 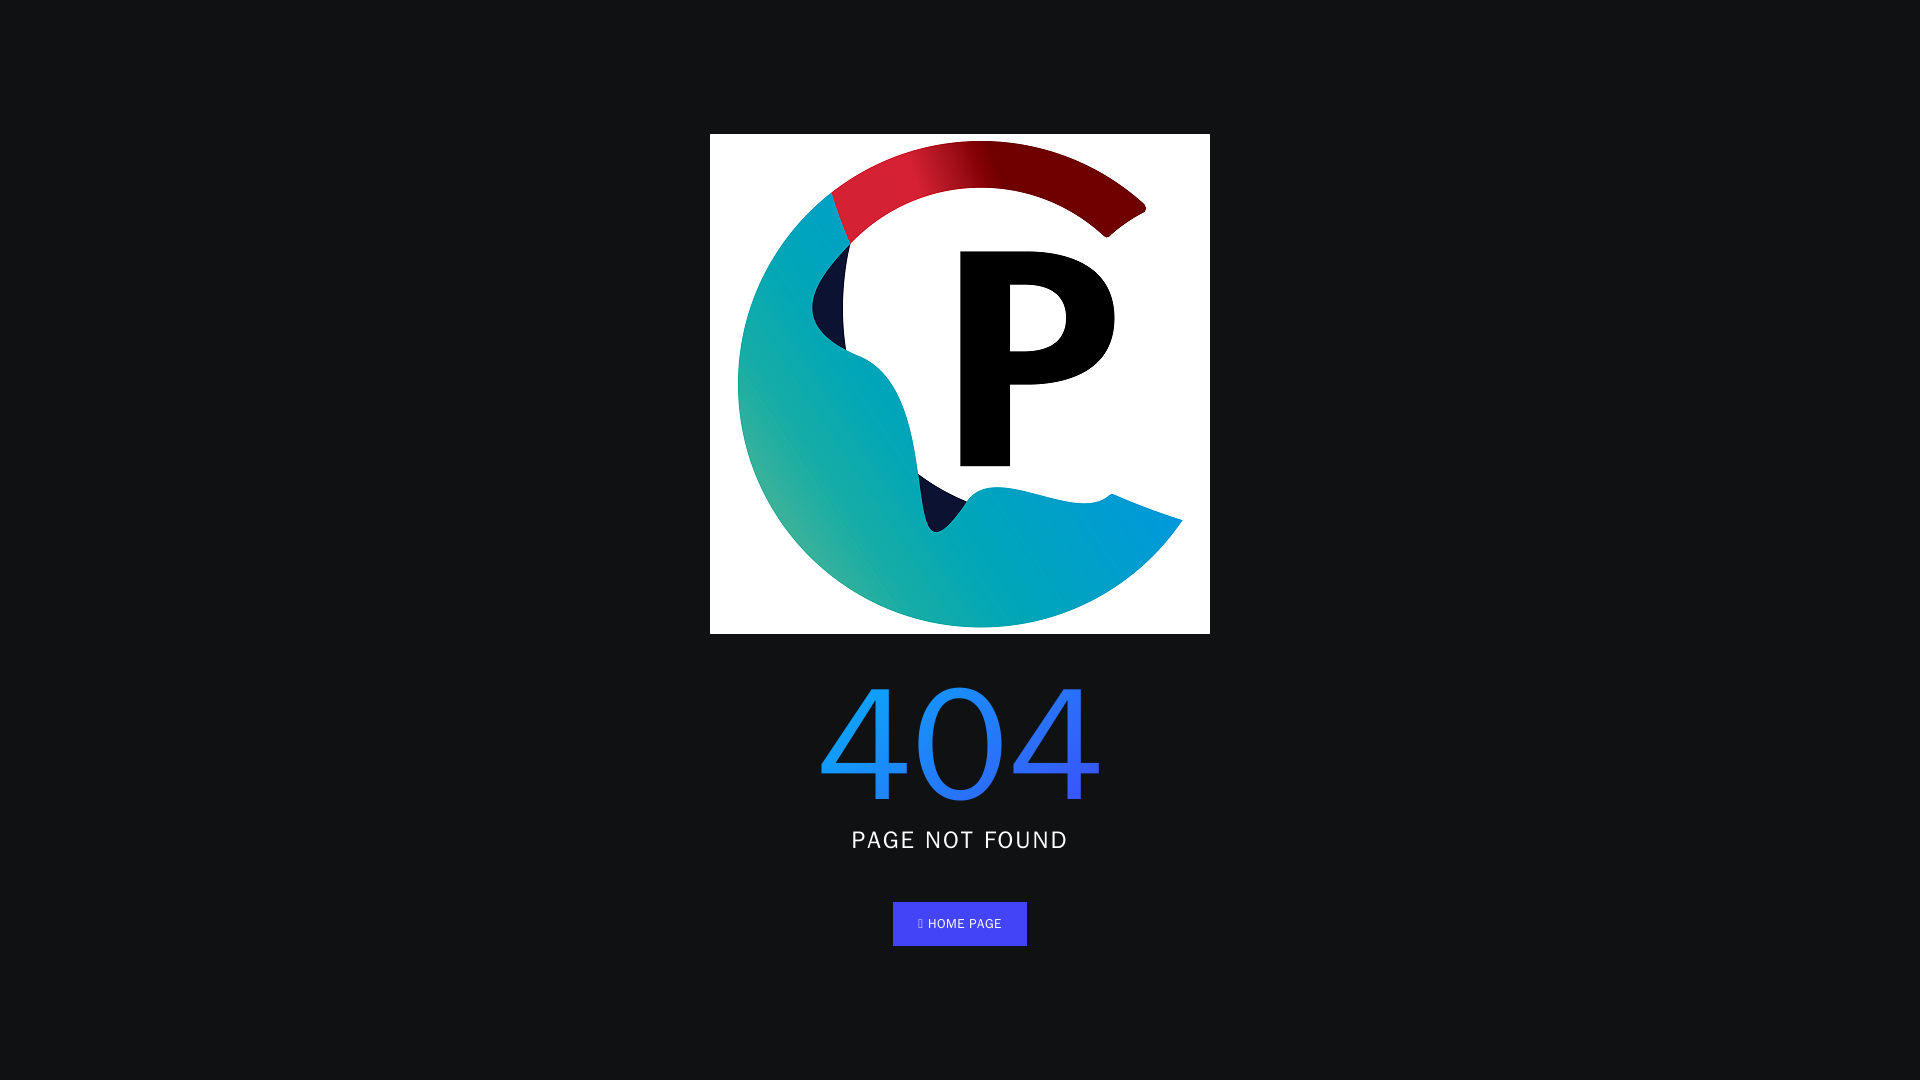 What do you see at coordinates (960, 924) in the screenshot?
I see `HOME PAGE` at bounding box center [960, 924].